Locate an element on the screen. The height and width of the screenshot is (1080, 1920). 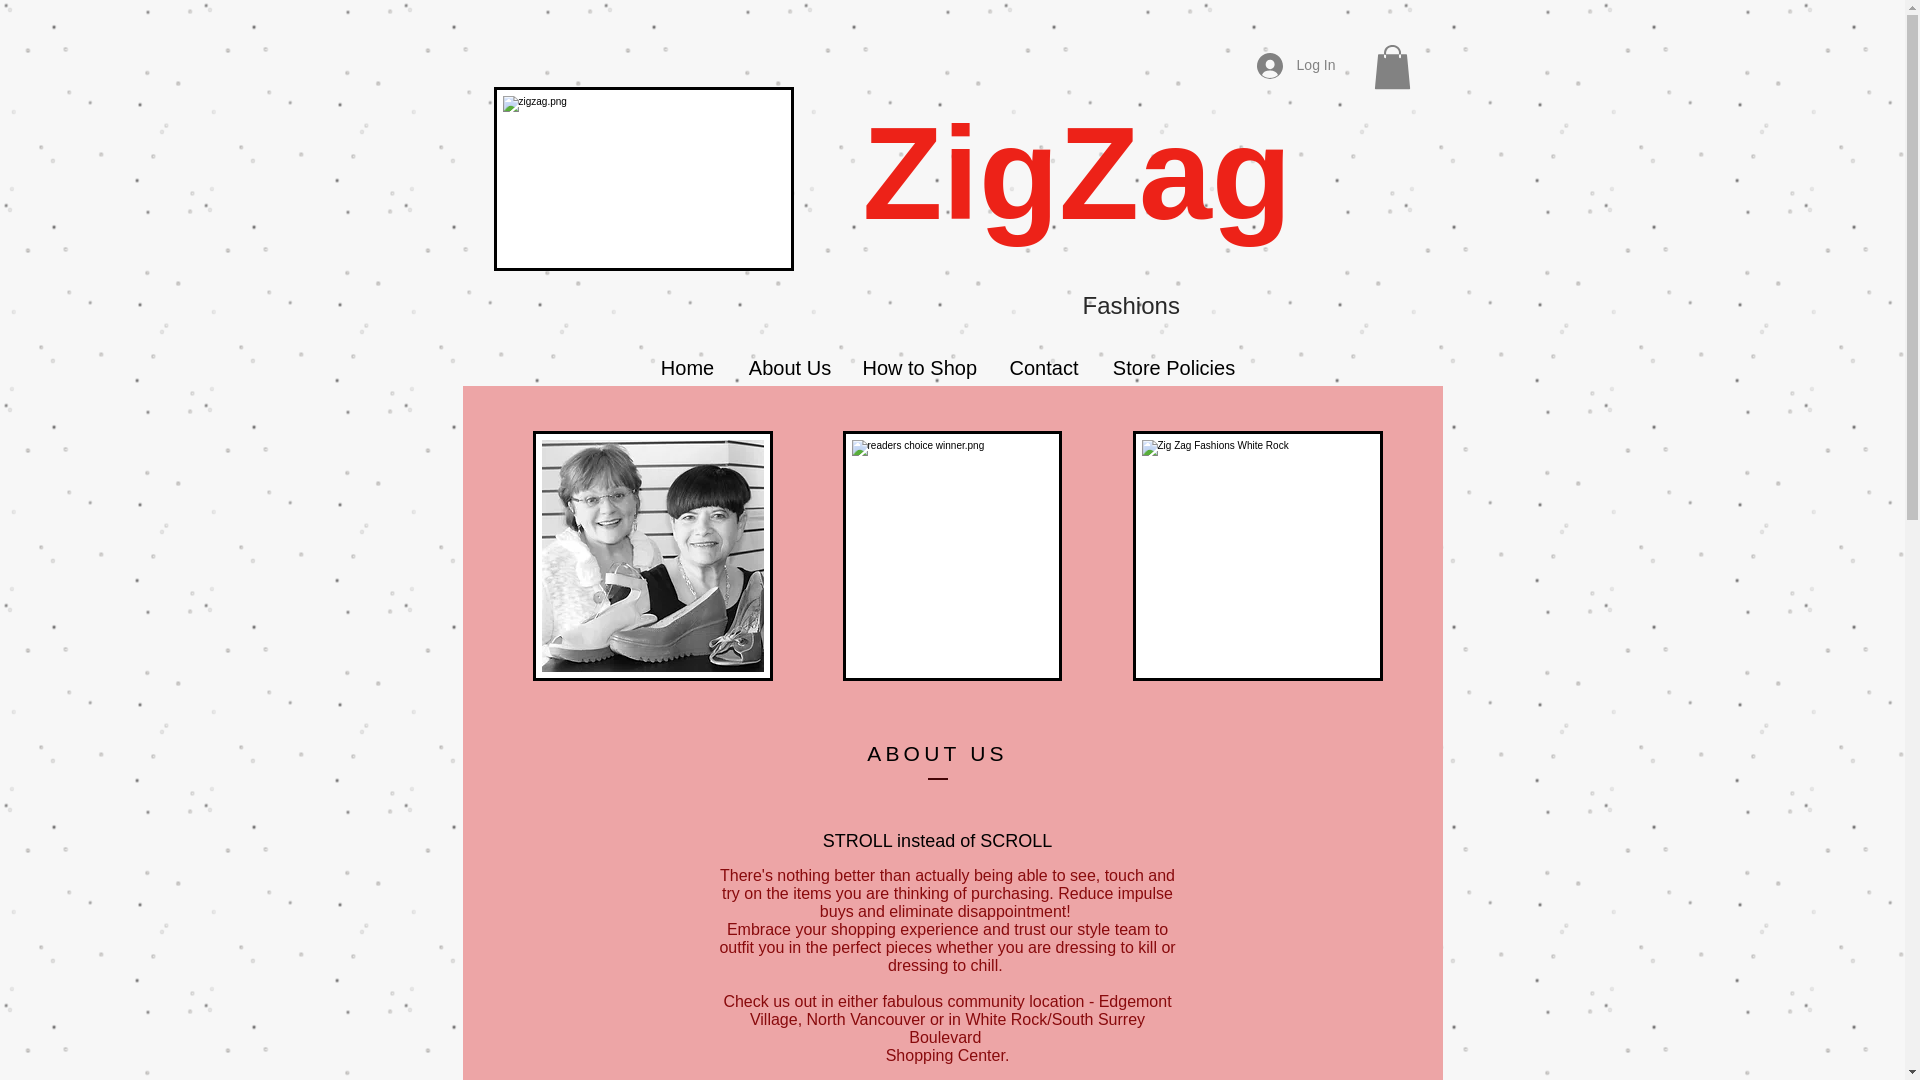
About Us is located at coordinates (788, 368).